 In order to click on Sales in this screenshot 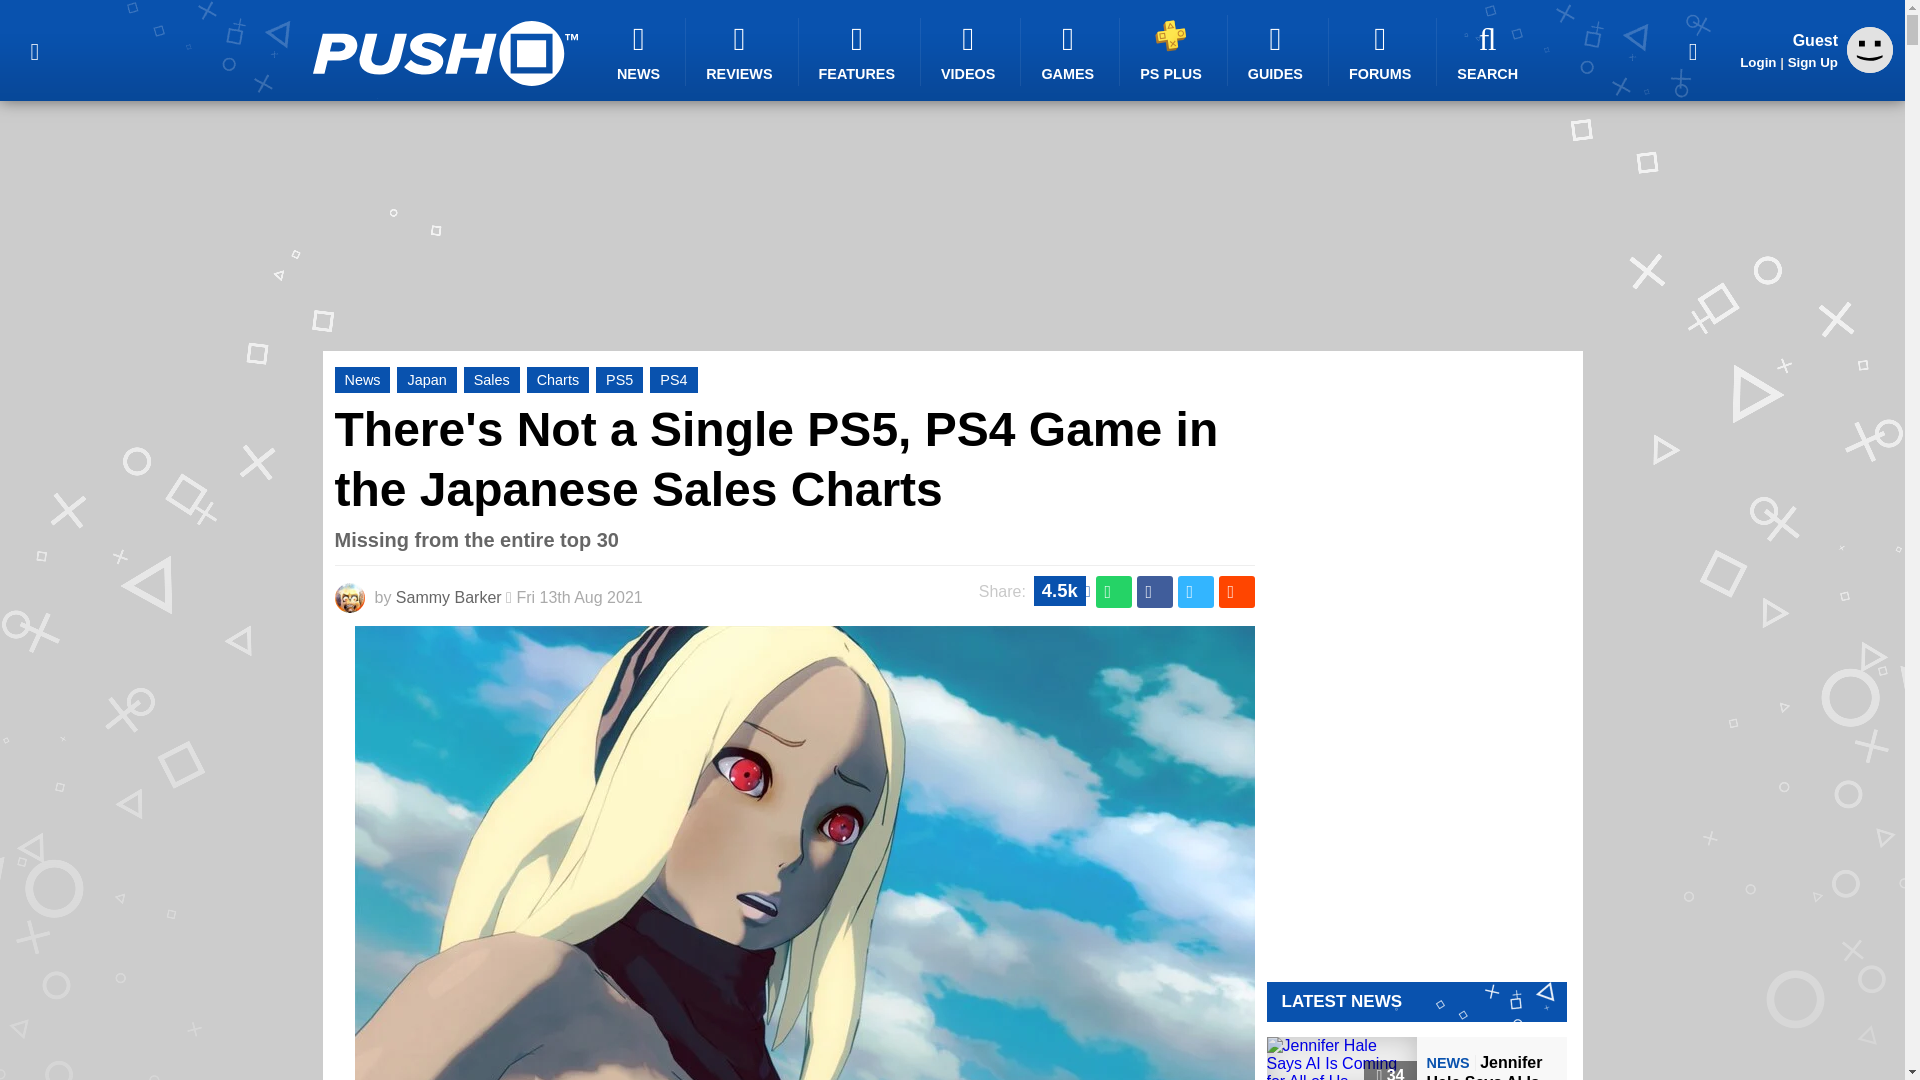, I will do `click(492, 380)`.